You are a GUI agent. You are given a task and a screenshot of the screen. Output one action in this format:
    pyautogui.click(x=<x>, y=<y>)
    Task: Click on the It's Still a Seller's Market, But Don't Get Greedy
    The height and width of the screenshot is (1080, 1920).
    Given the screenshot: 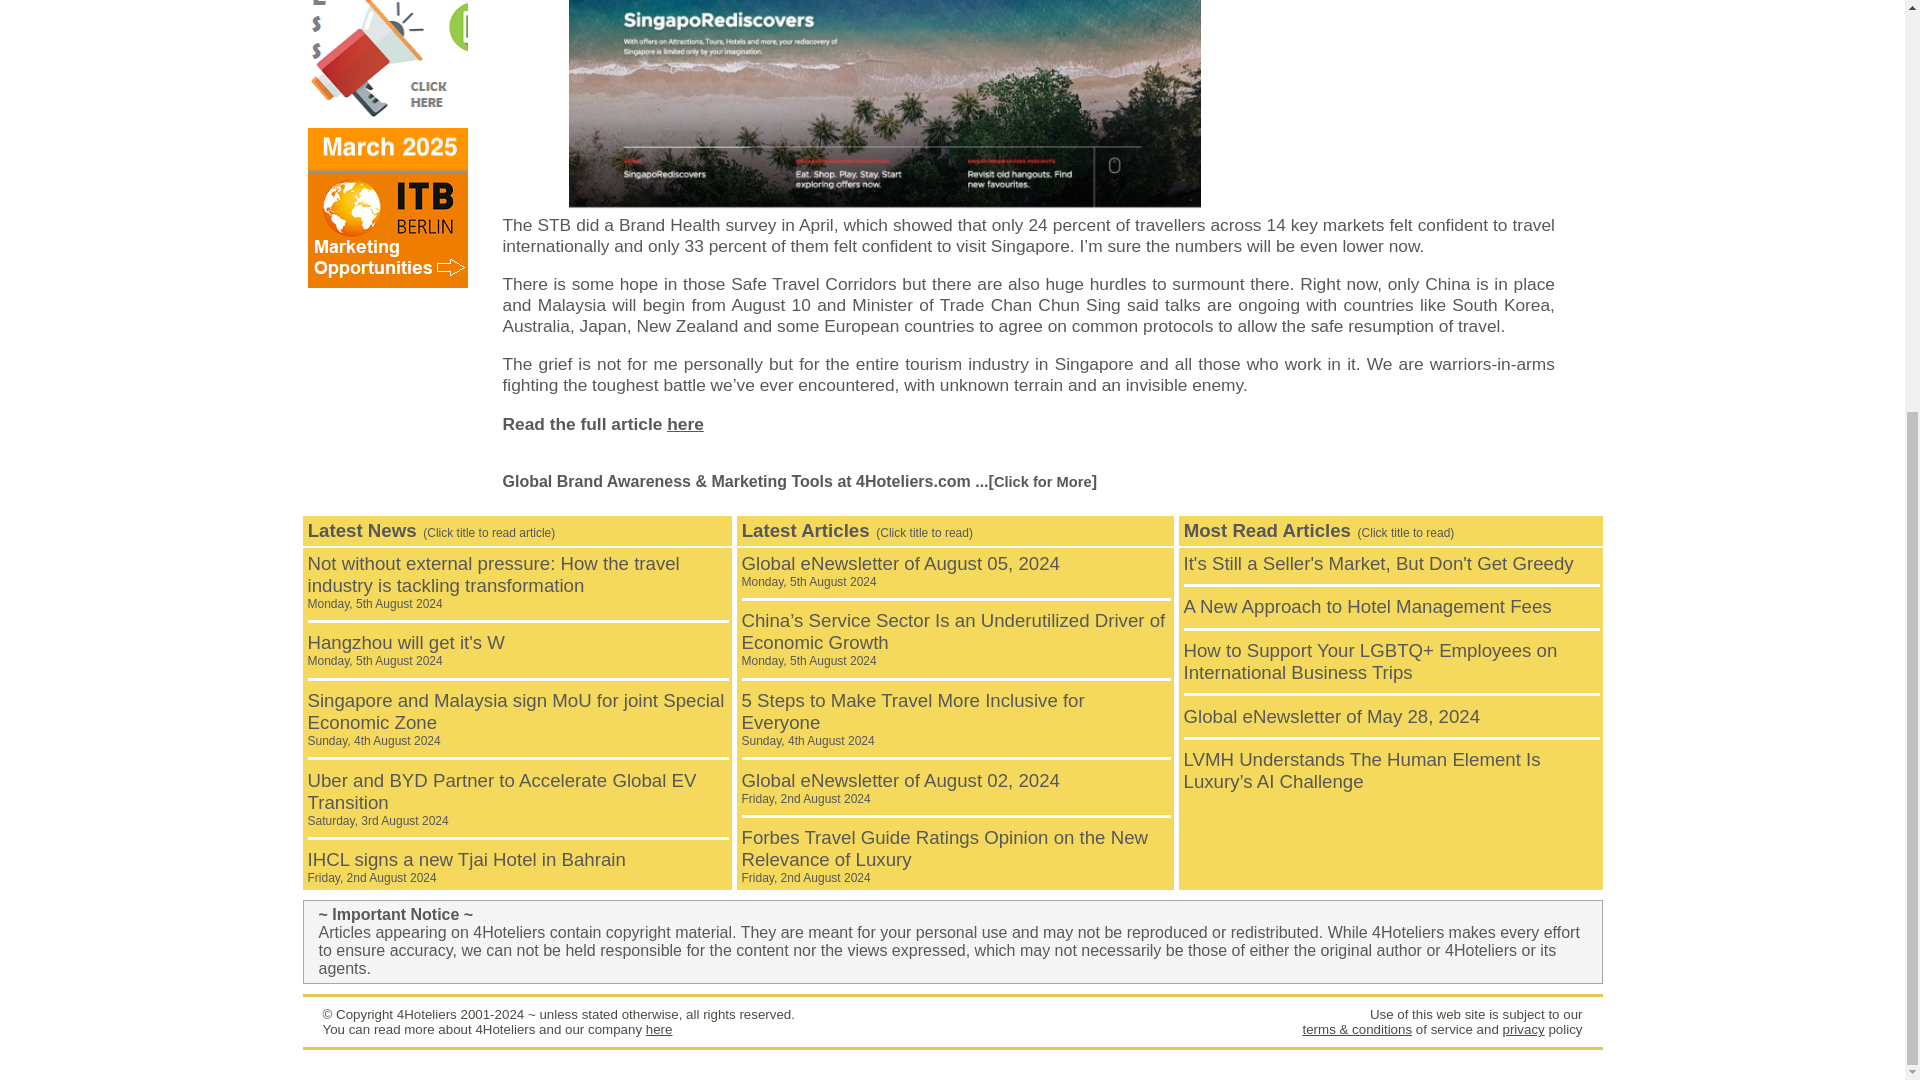 What is the action you would take?
    pyautogui.click(x=900, y=570)
    